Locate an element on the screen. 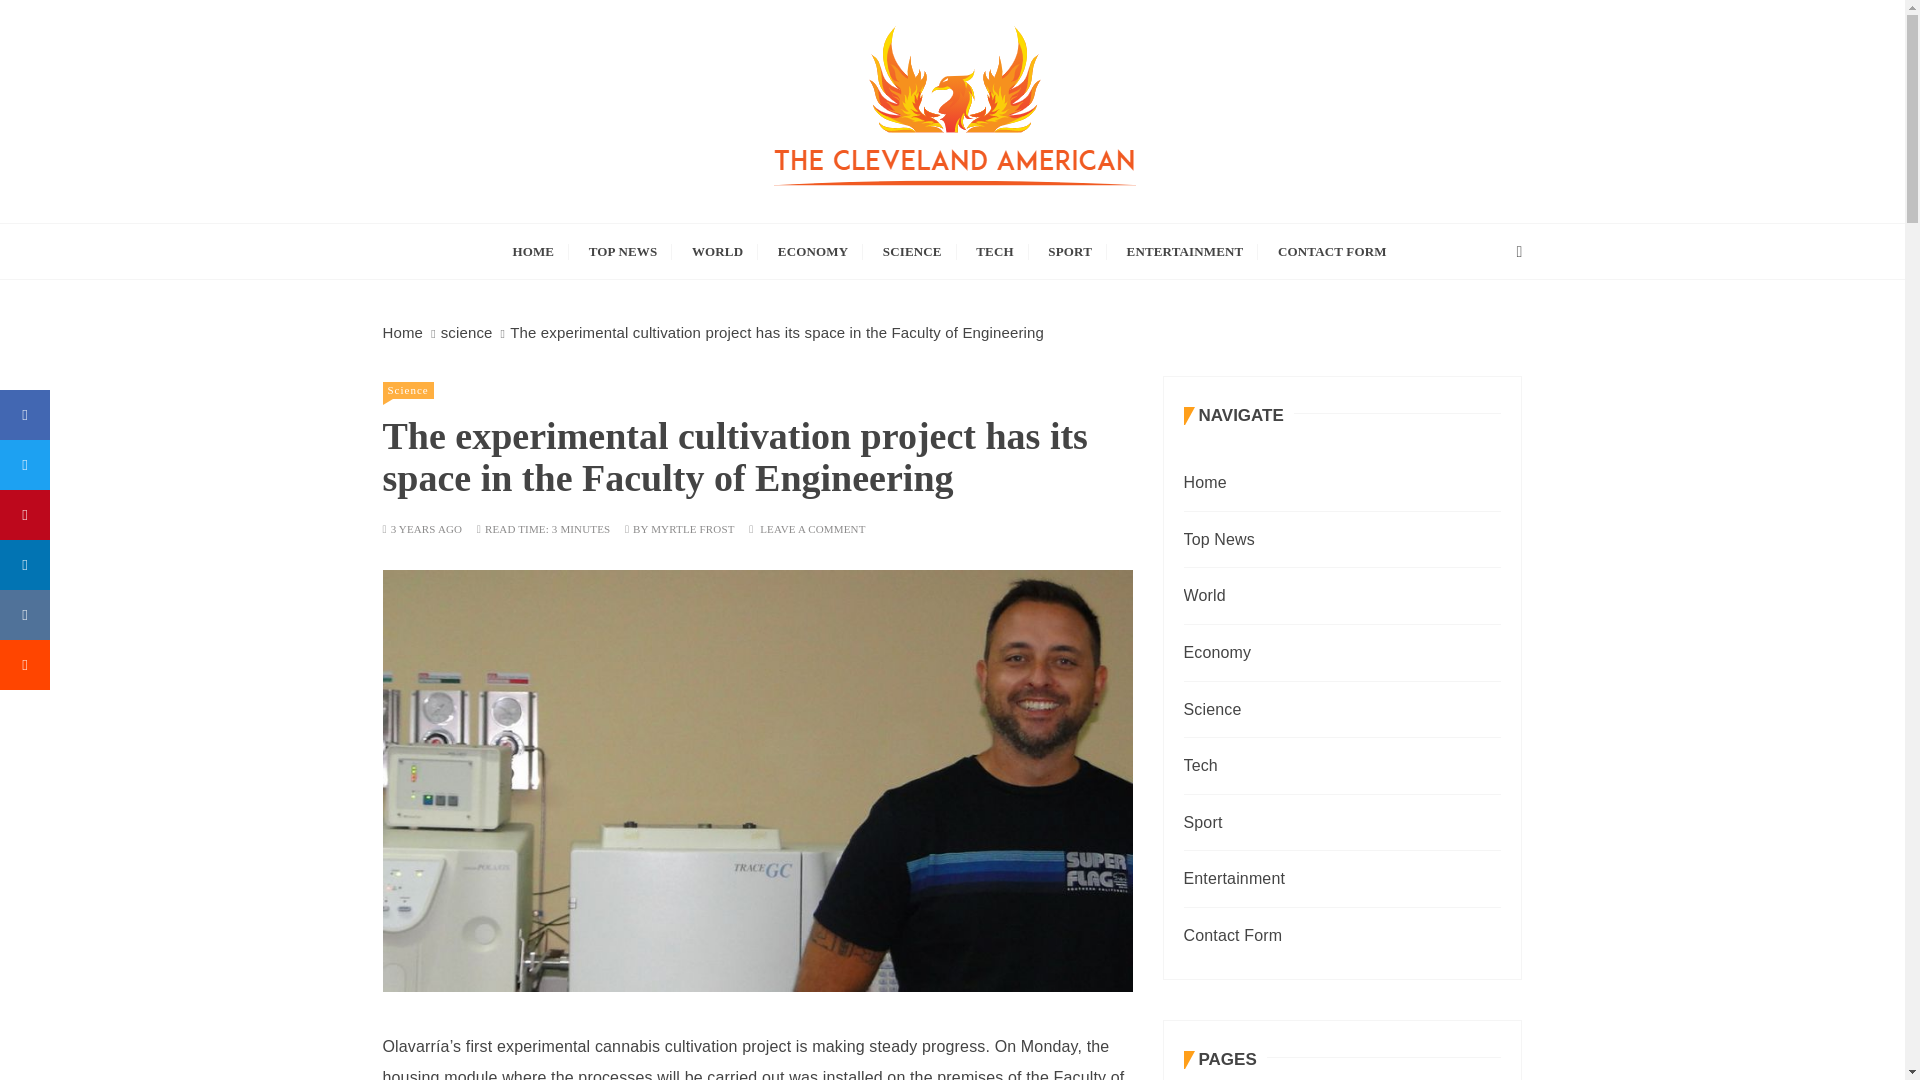 The height and width of the screenshot is (1080, 1920). Science is located at coordinates (408, 390).